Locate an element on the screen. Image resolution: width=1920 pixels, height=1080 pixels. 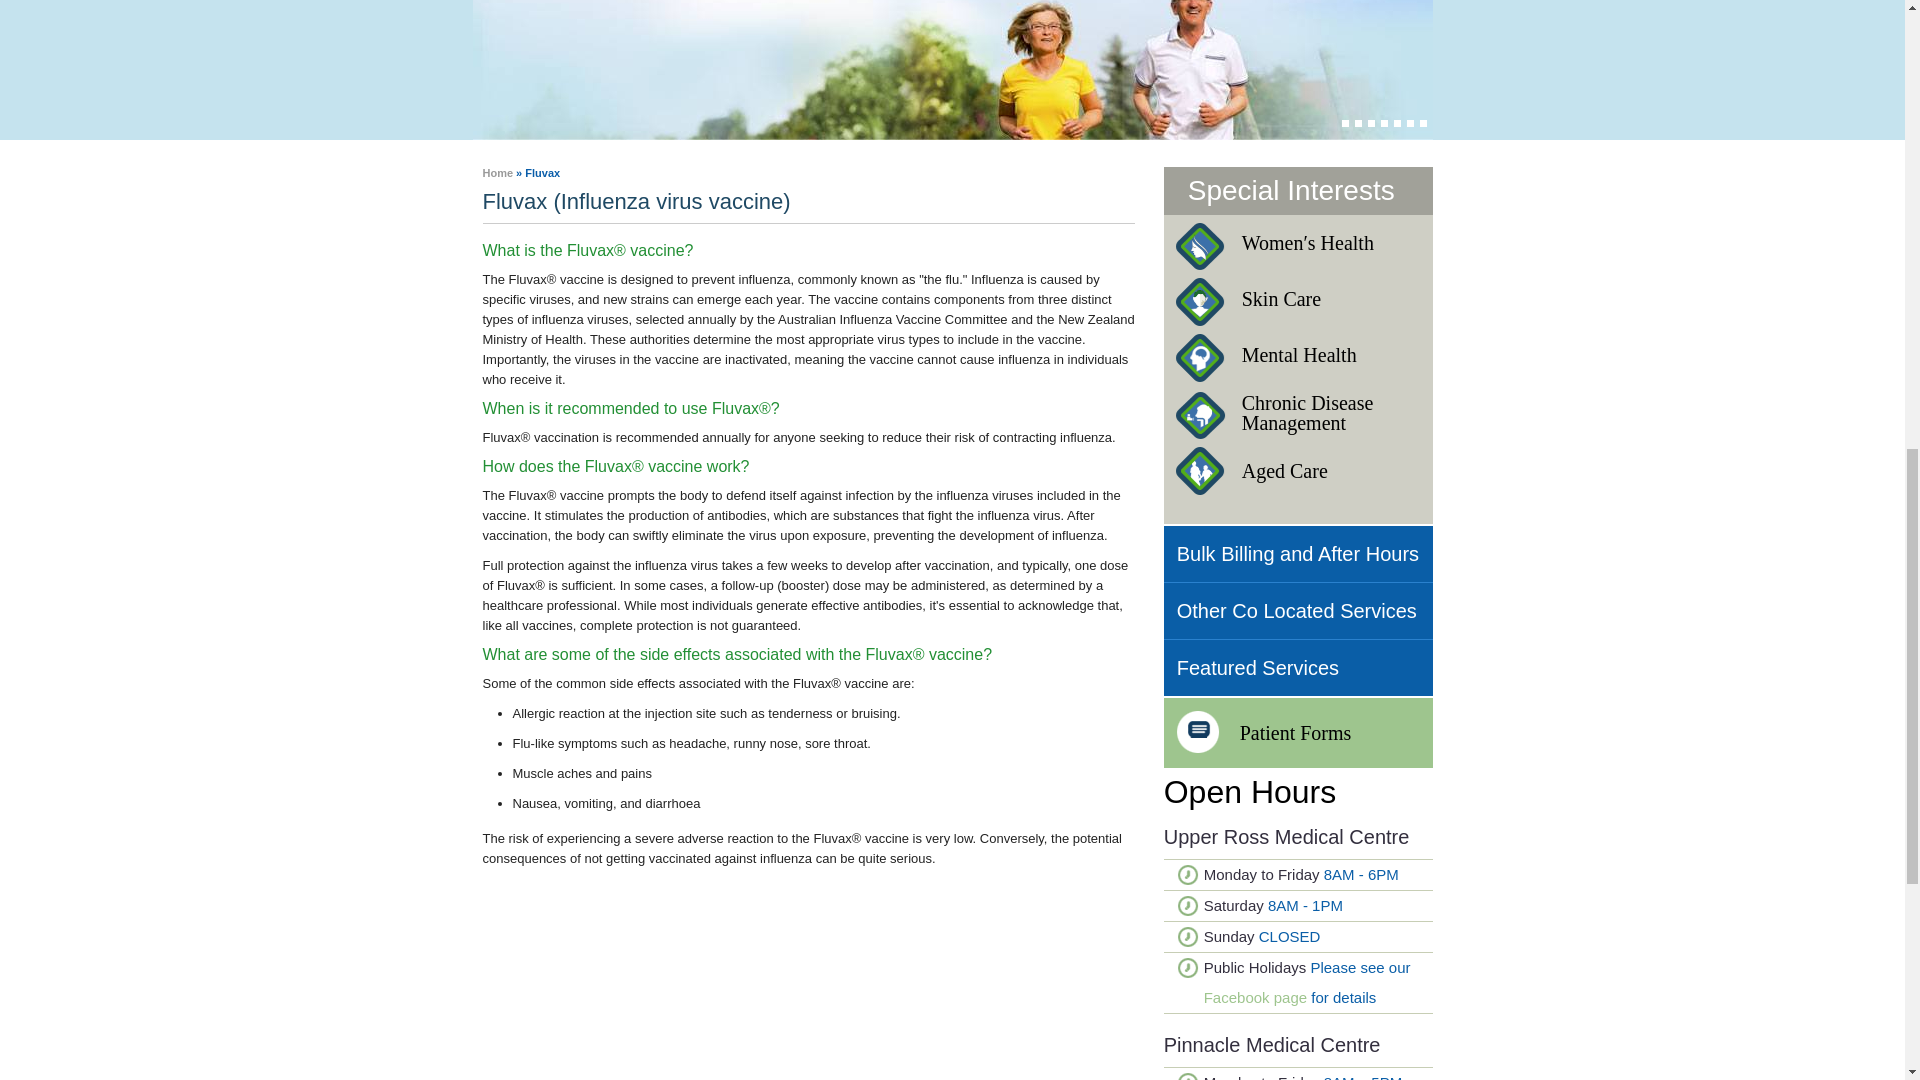
Other Co Located Services is located at coordinates (1298, 611).